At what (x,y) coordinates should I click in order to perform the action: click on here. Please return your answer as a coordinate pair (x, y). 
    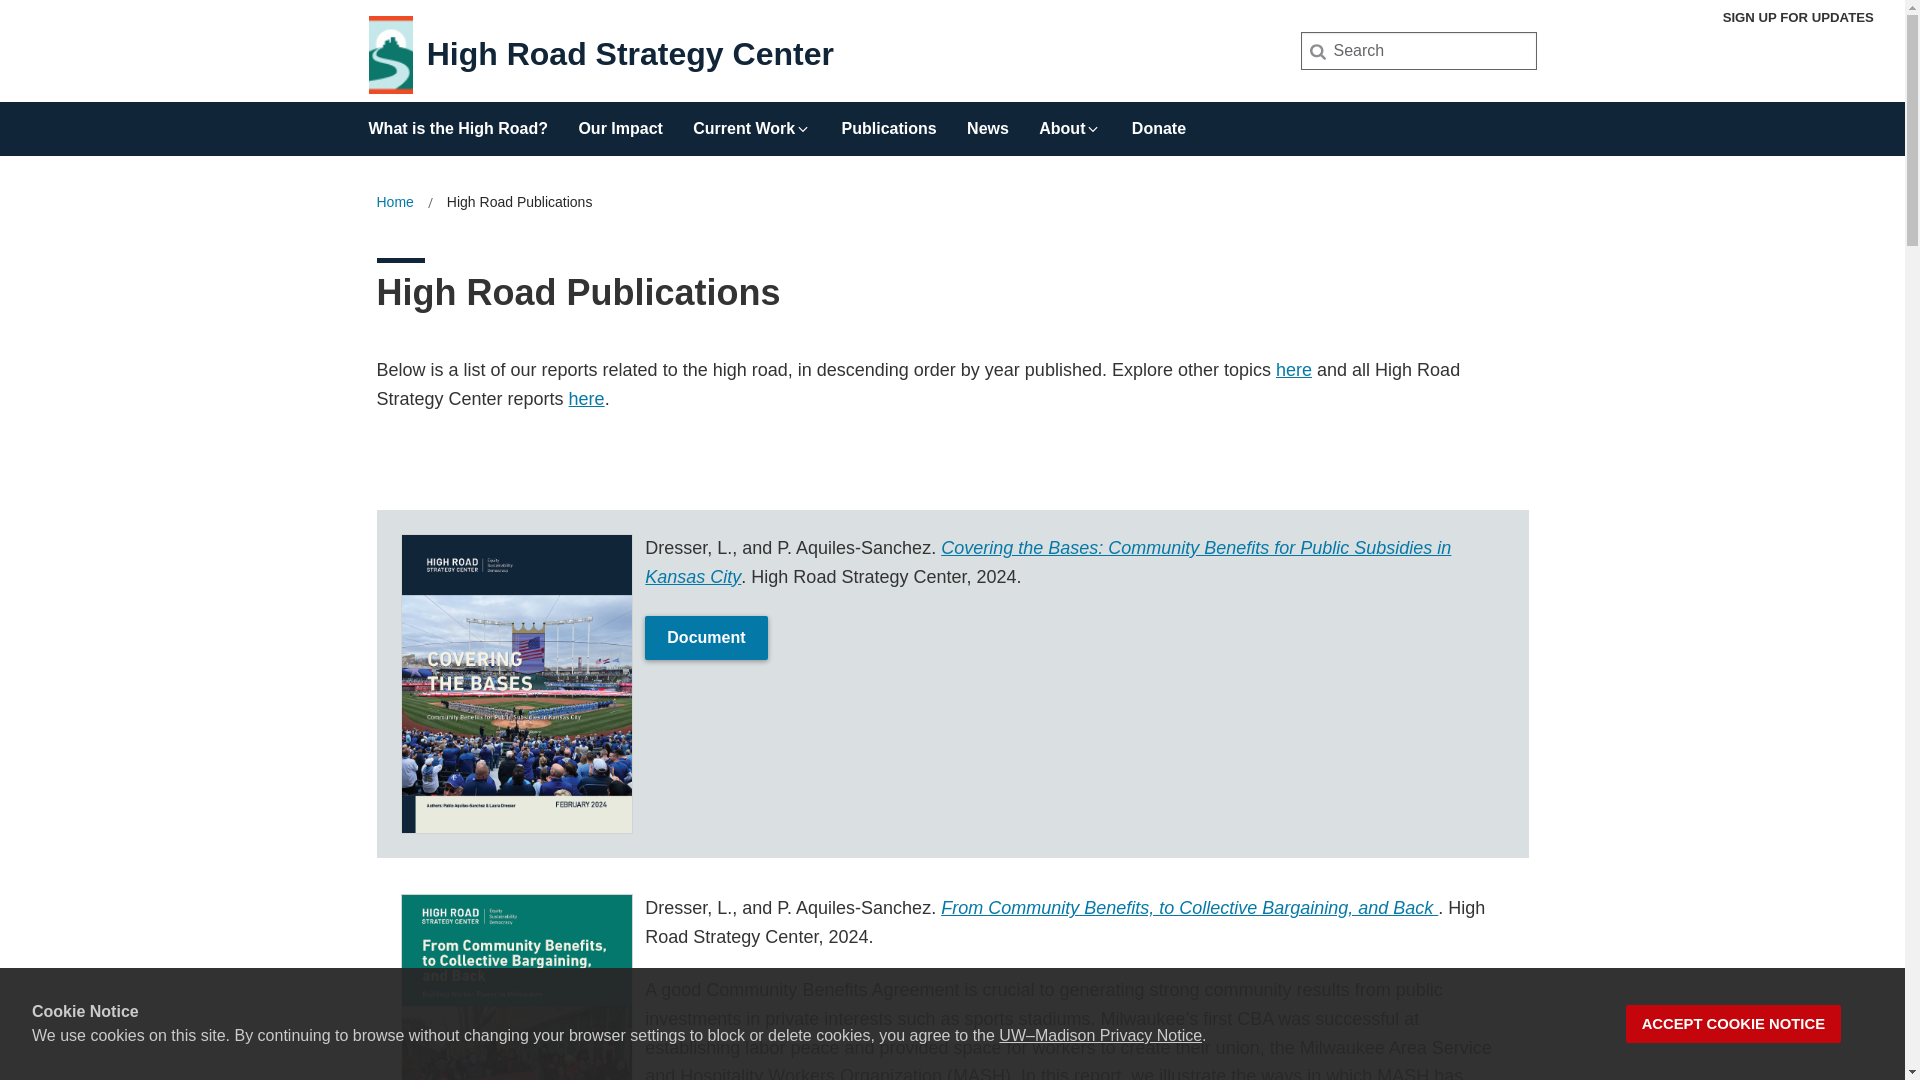
    Looking at the image, I should click on (1294, 370).